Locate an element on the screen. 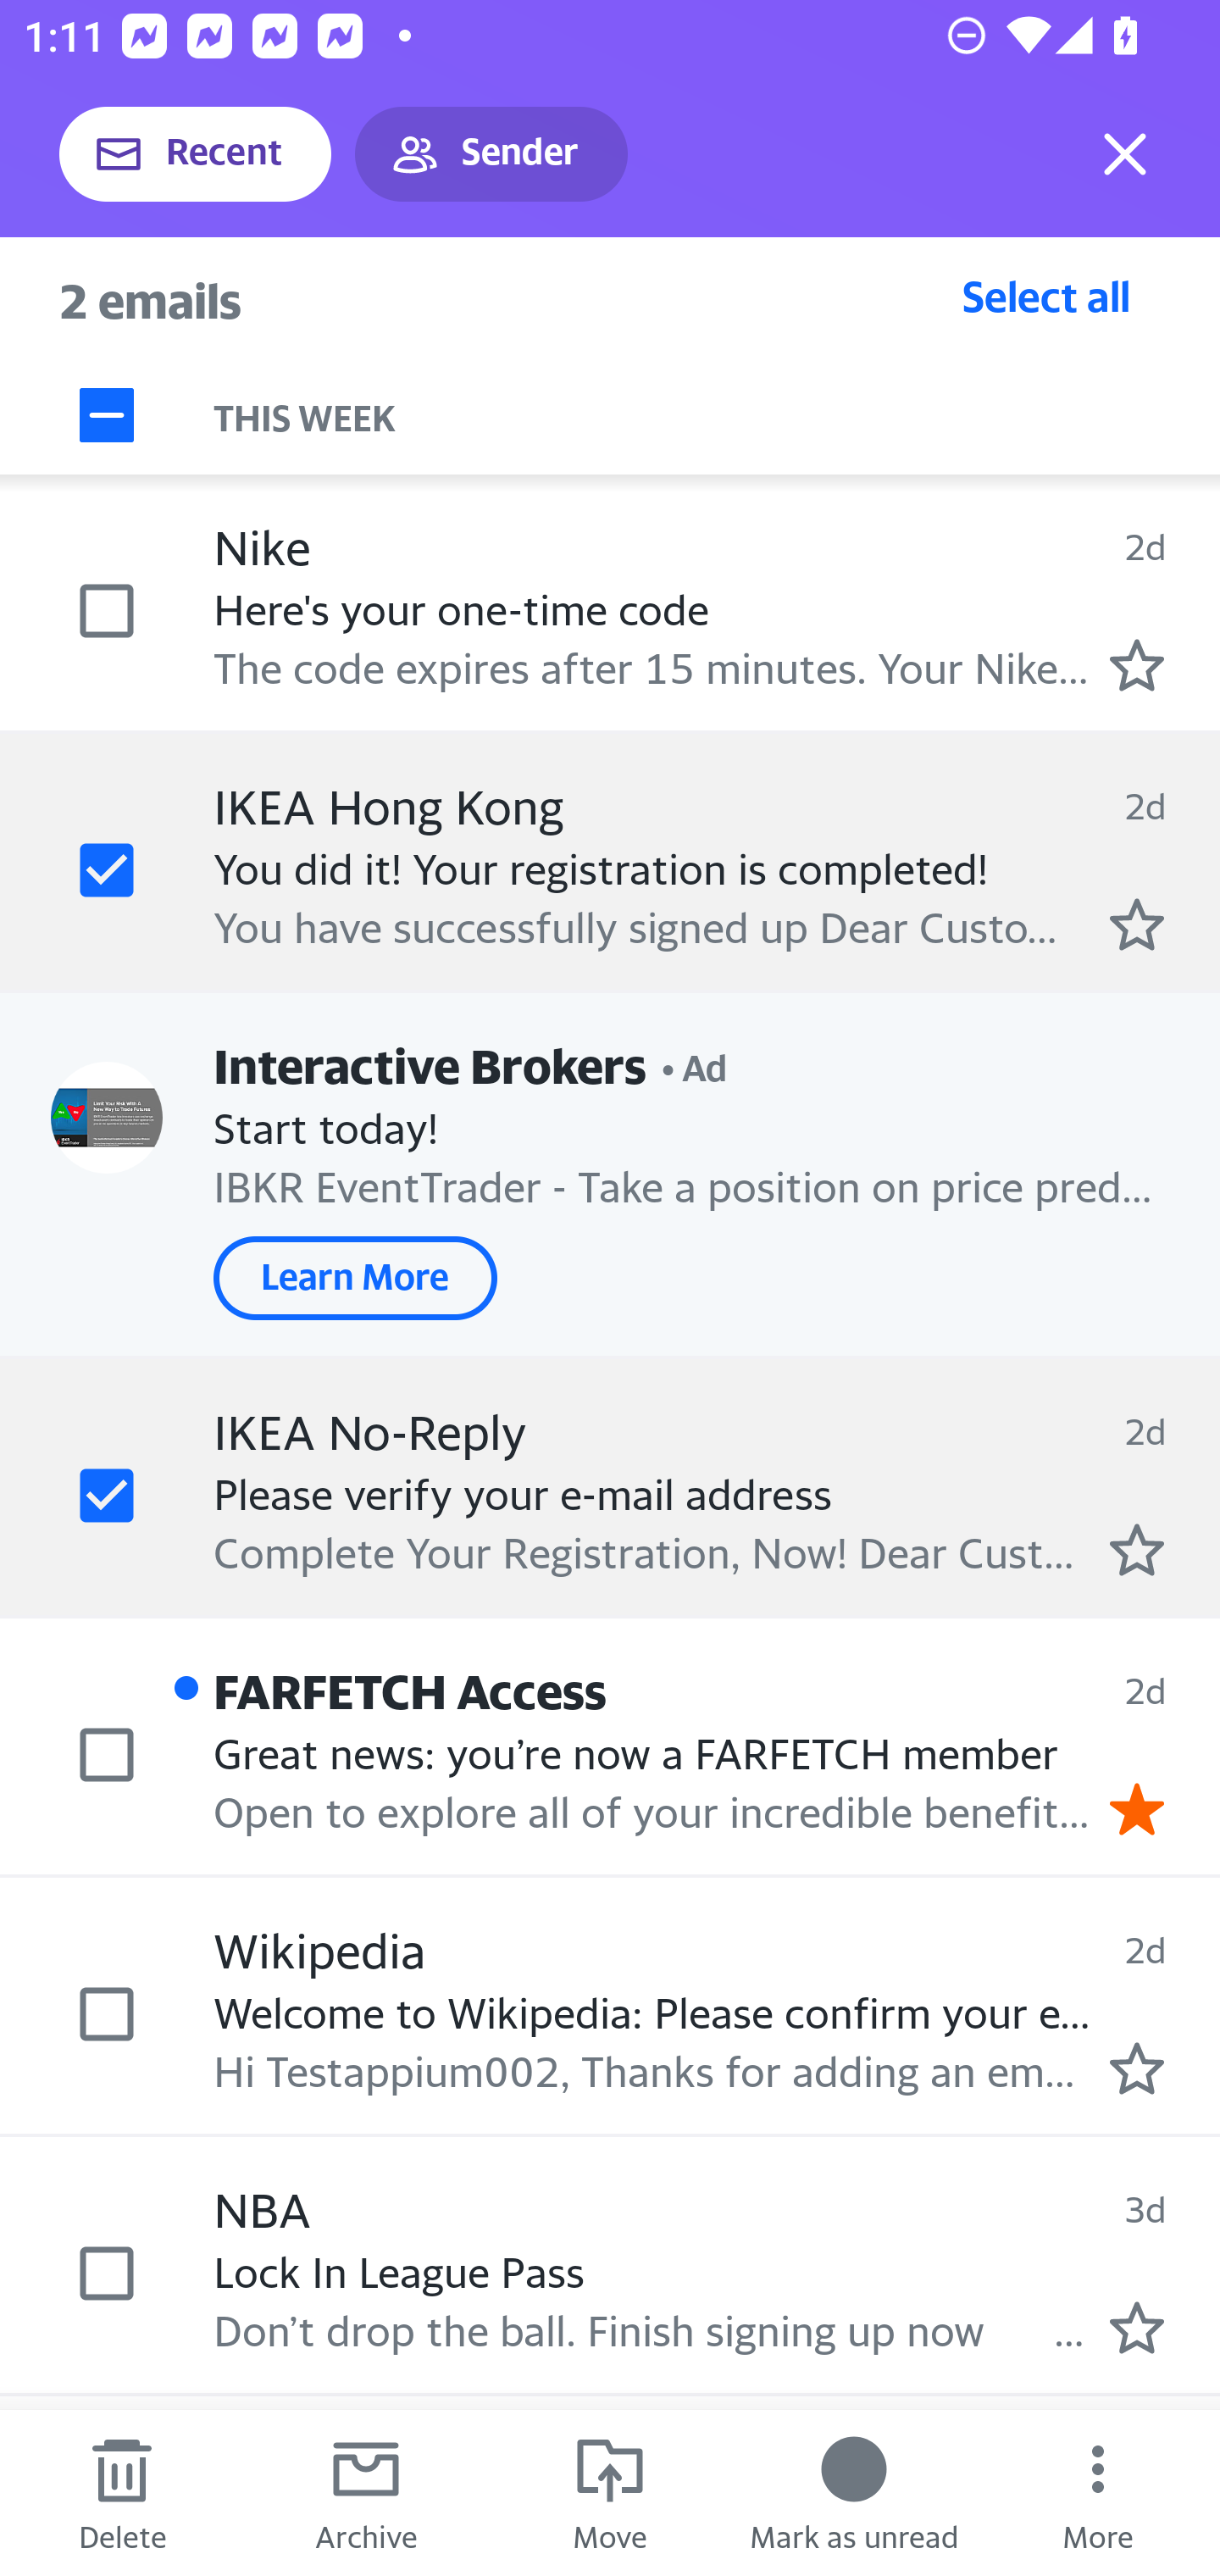 The height and width of the screenshot is (2576, 1220). Mark as unread is located at coordinates (854, 2493).